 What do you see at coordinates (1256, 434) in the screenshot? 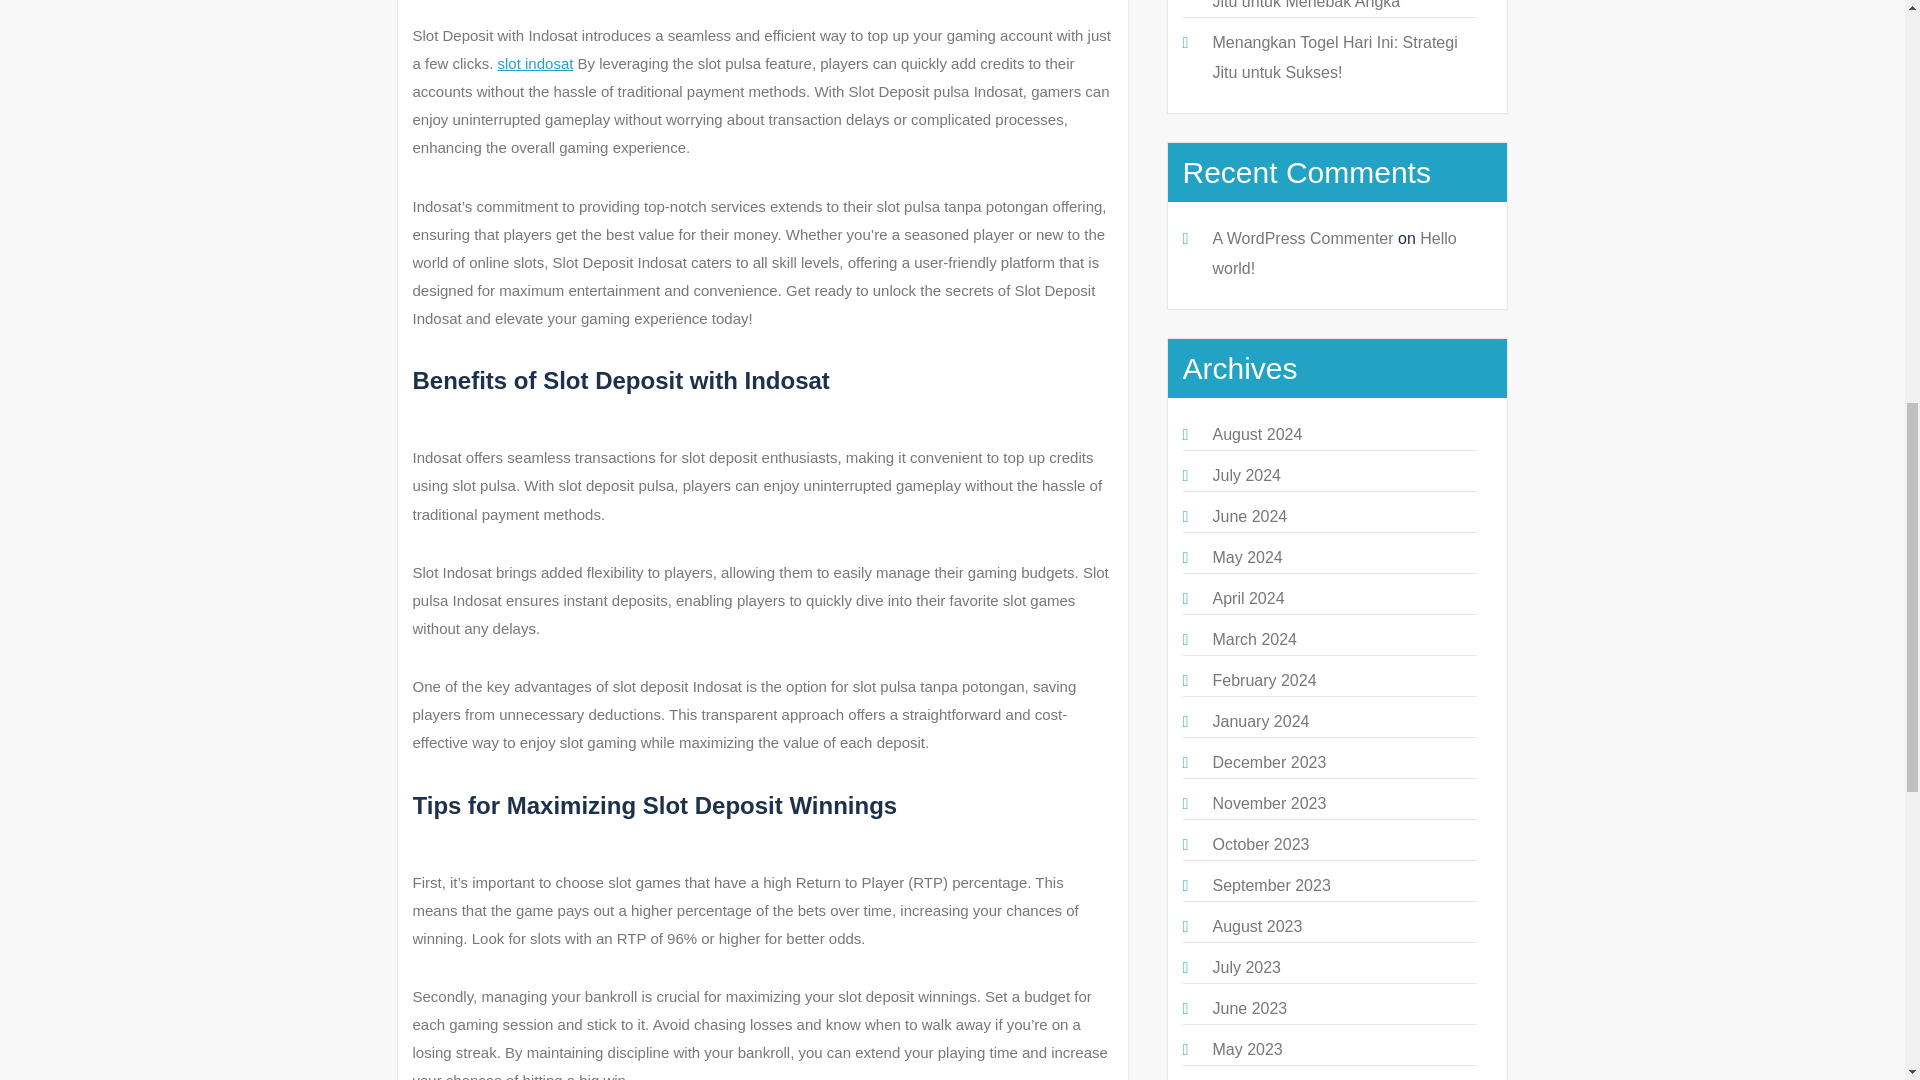
I see `August 2024` at bounding box center [1256, 434].